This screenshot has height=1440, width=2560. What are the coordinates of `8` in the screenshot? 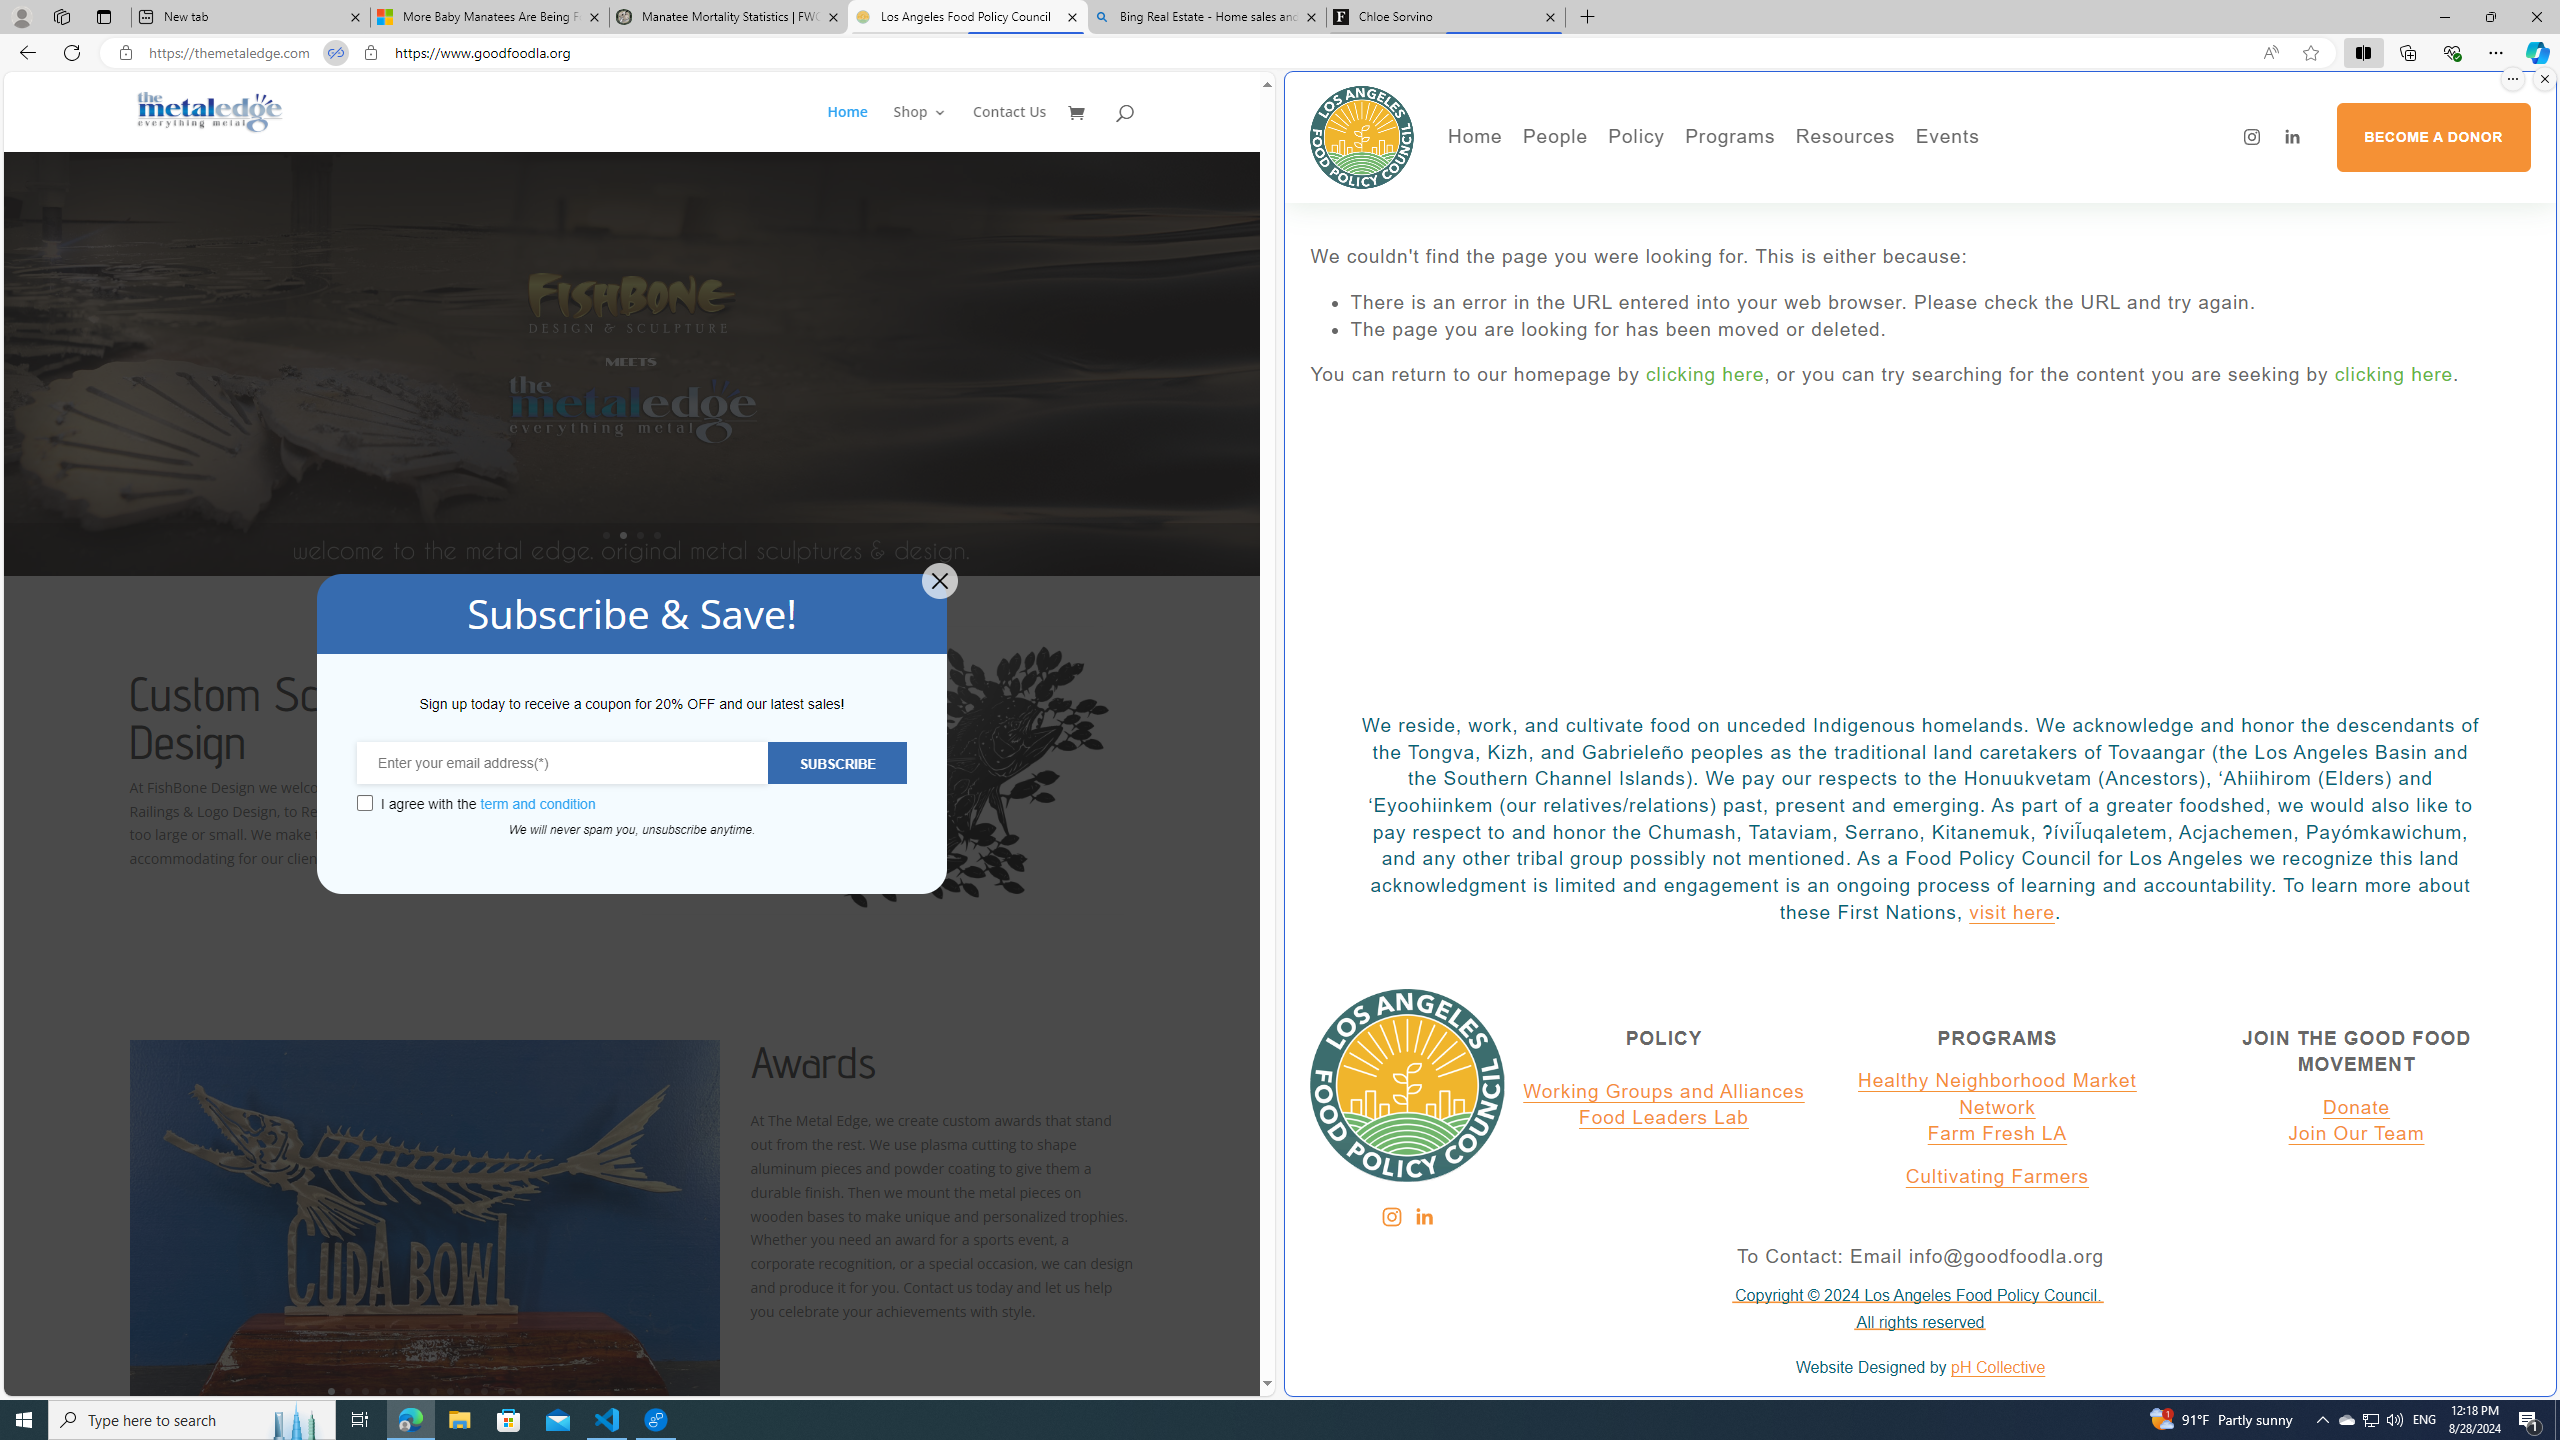 It's located at (450, 1390).